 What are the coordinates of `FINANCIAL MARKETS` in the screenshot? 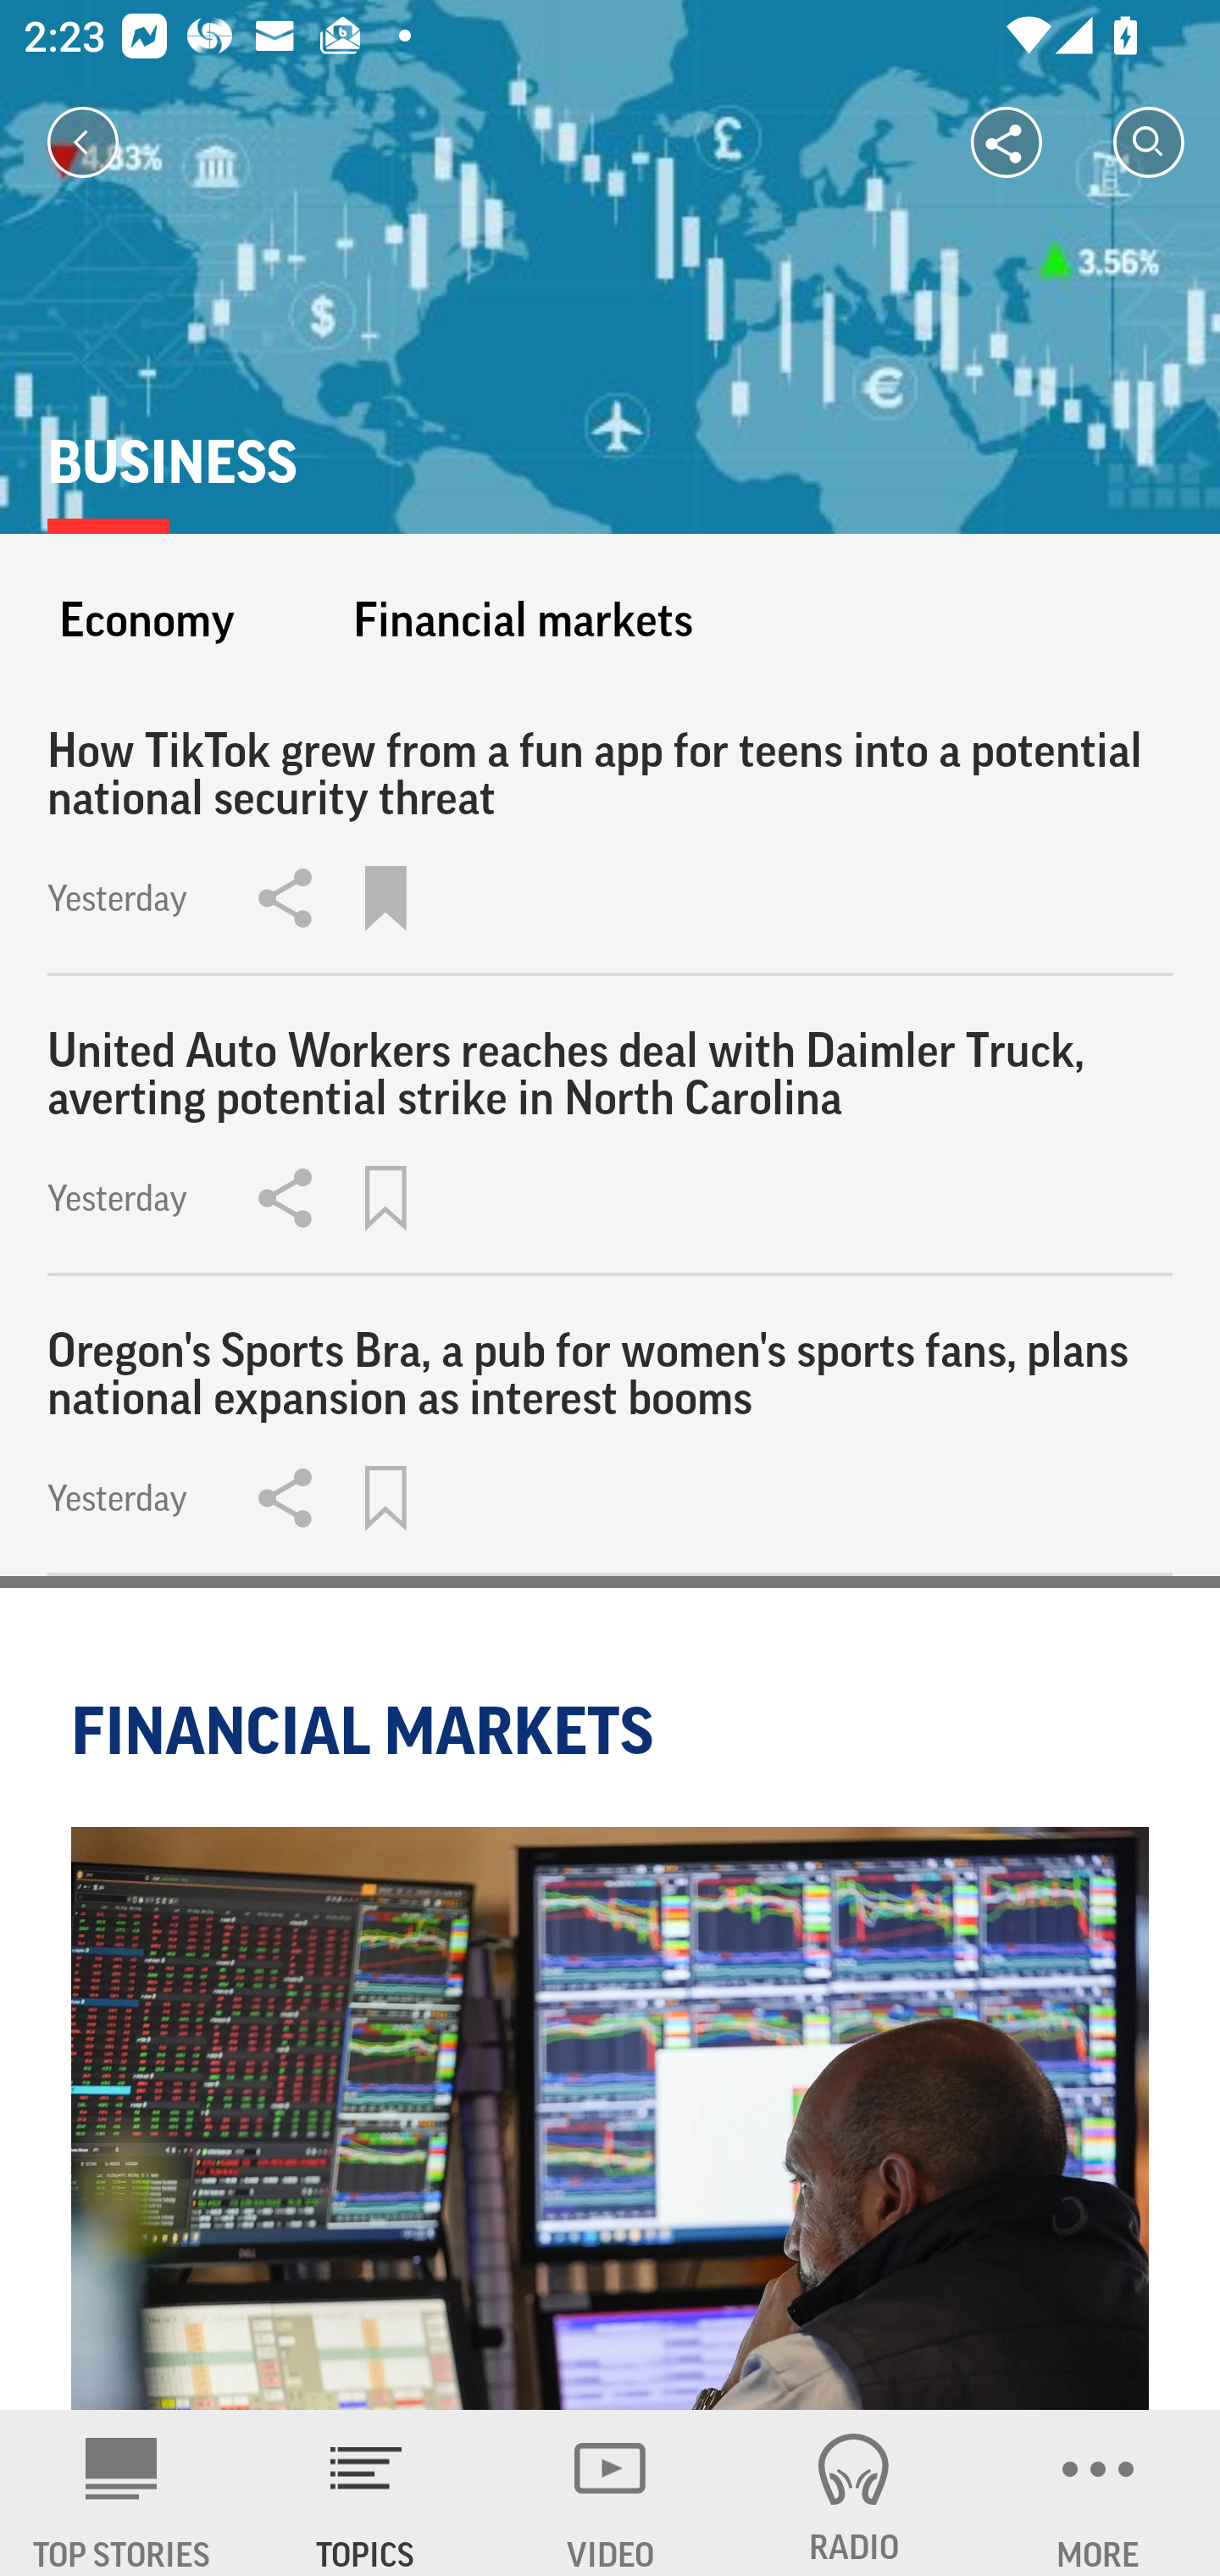 It's located at (368, 1730).